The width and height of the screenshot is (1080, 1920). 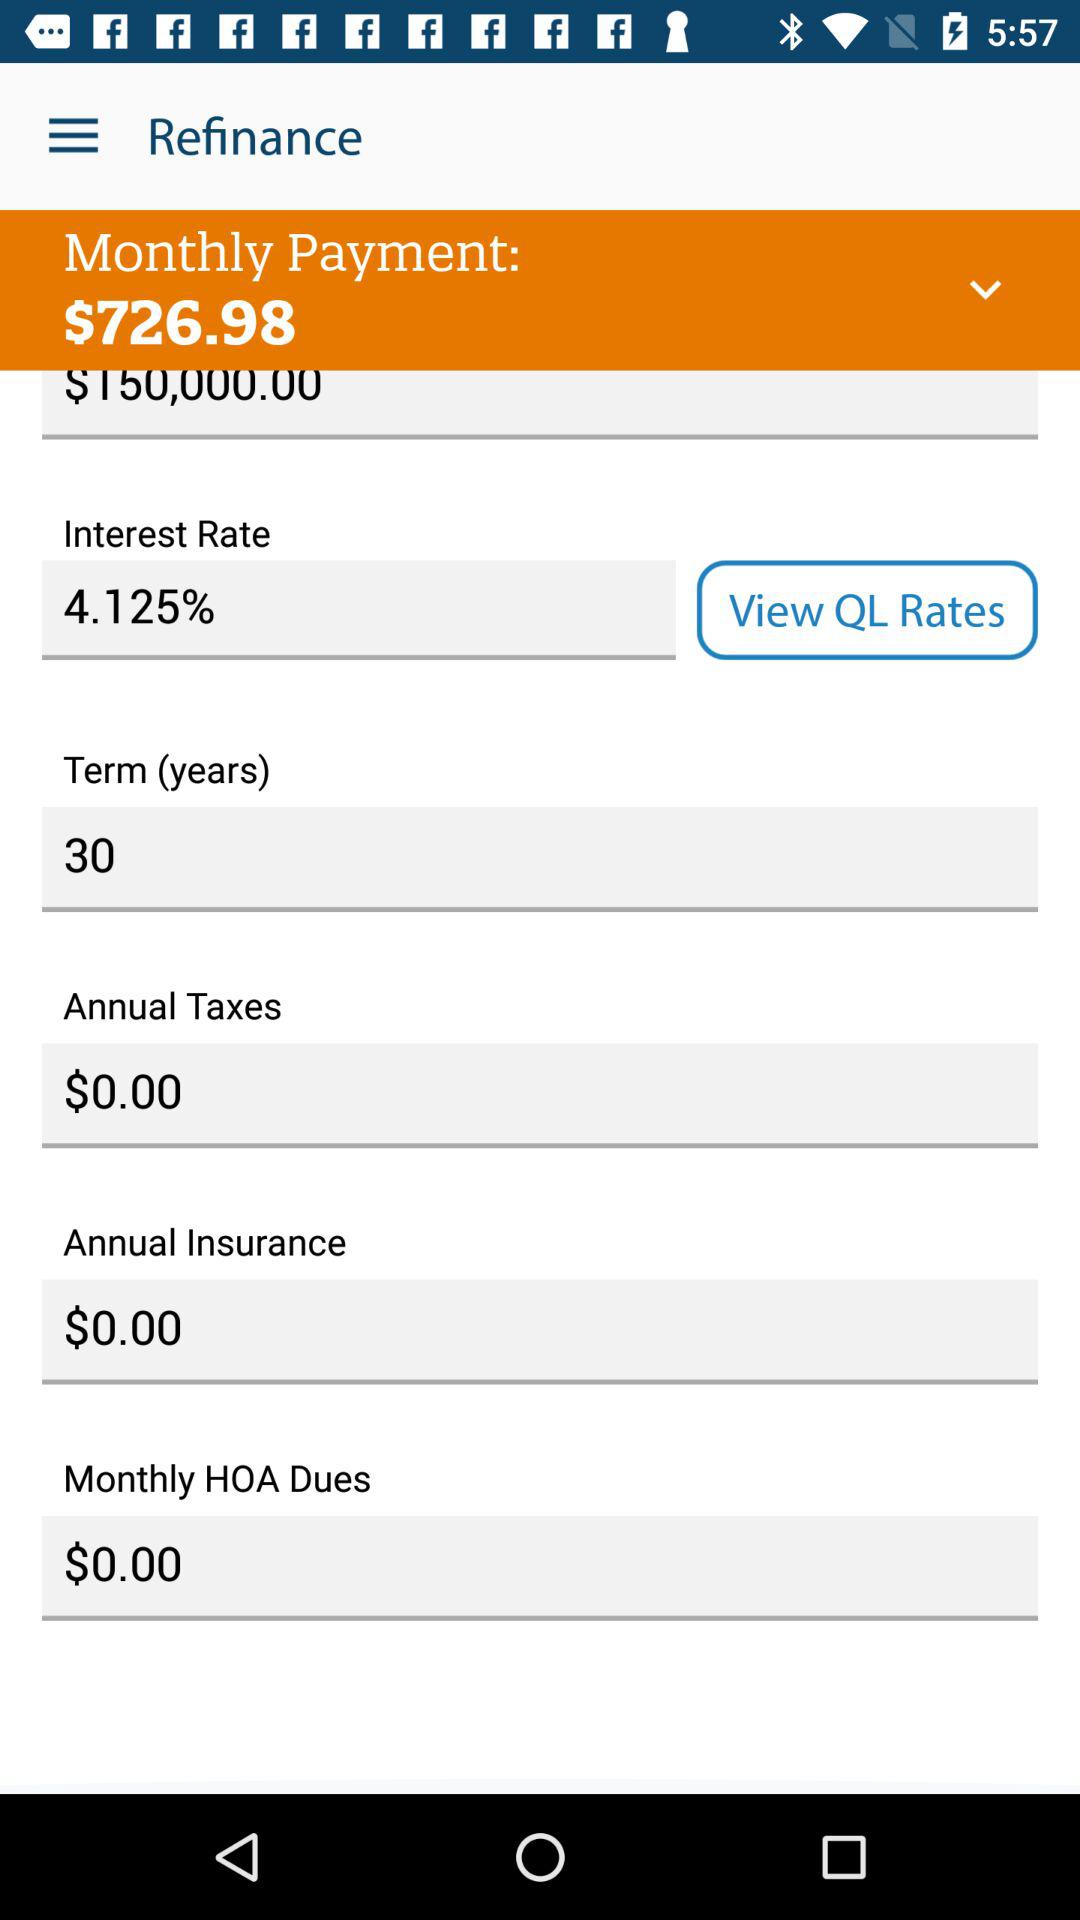 I want to click on choose icon next to the refinance, so click(x=73, y=136).